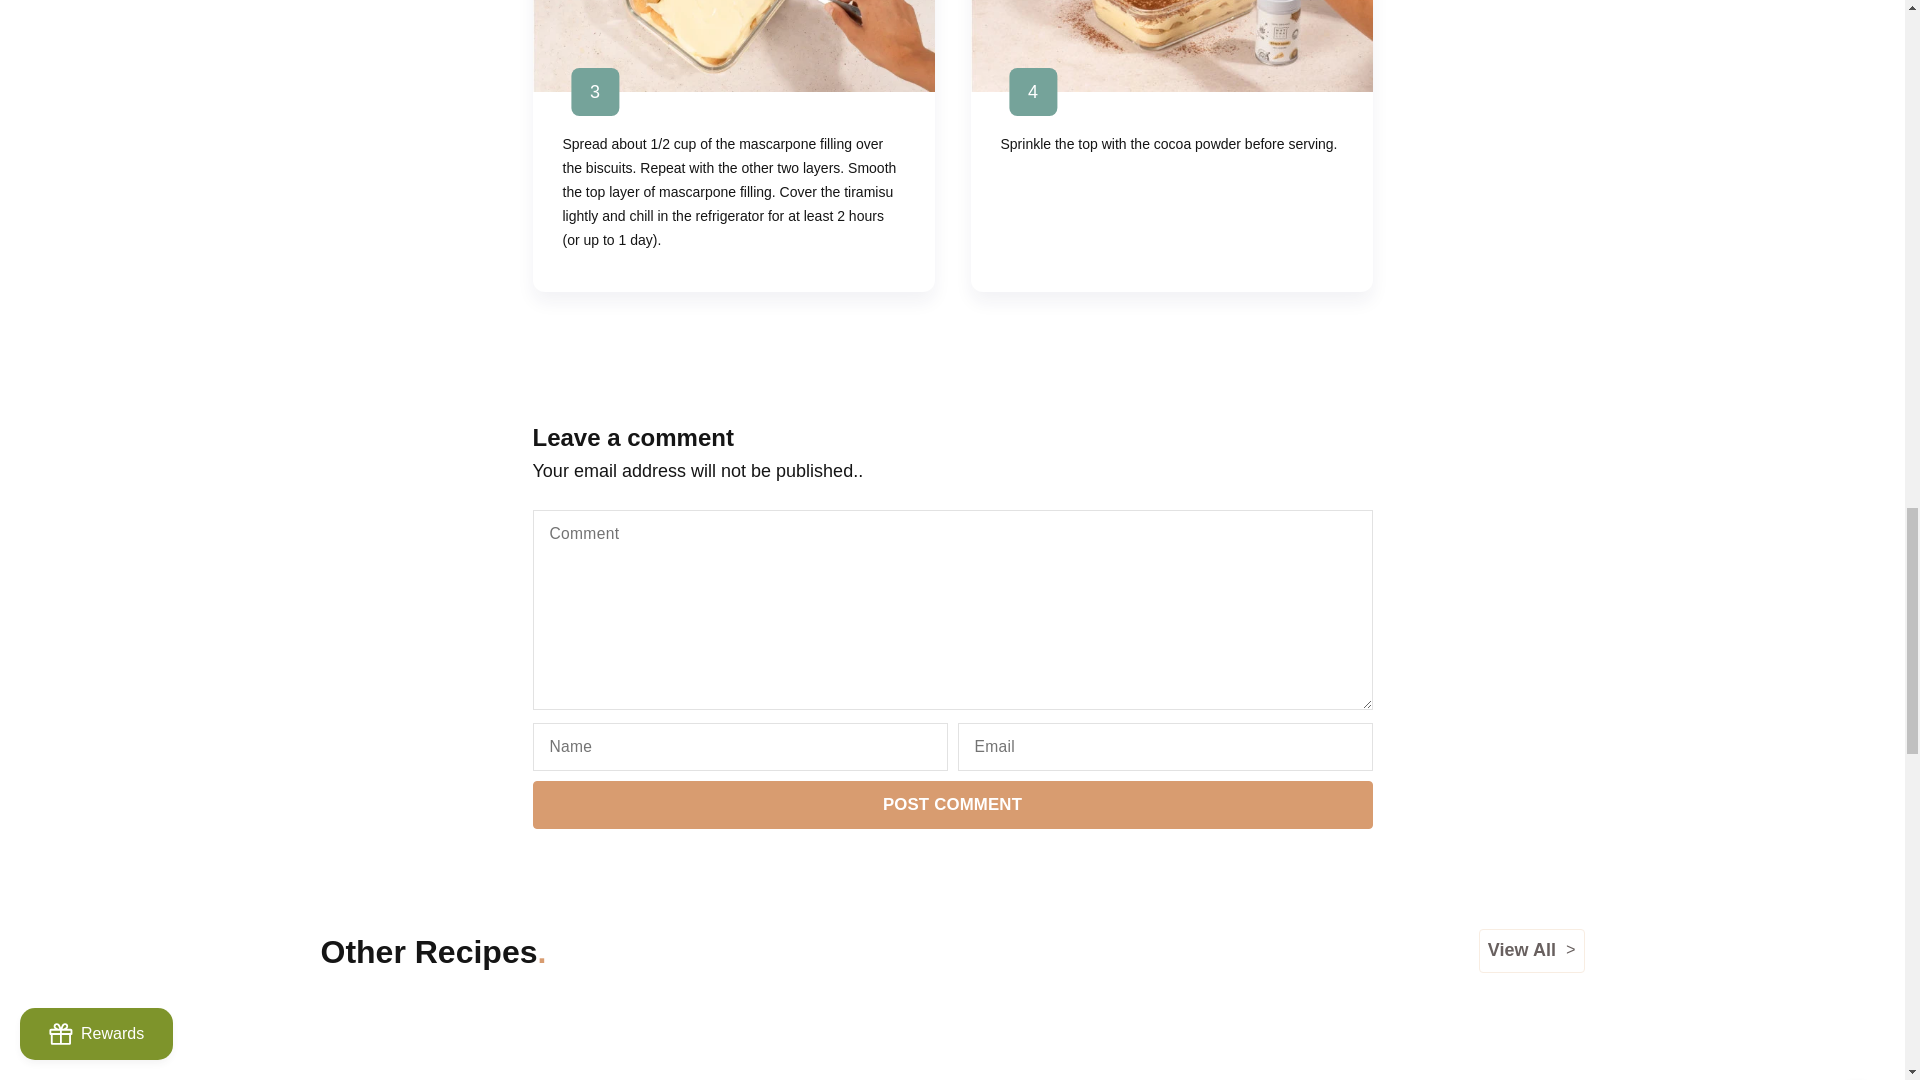 The width and height of the screenshot is (1920, 1080). I want to click on Post comment, so click(952, 804).